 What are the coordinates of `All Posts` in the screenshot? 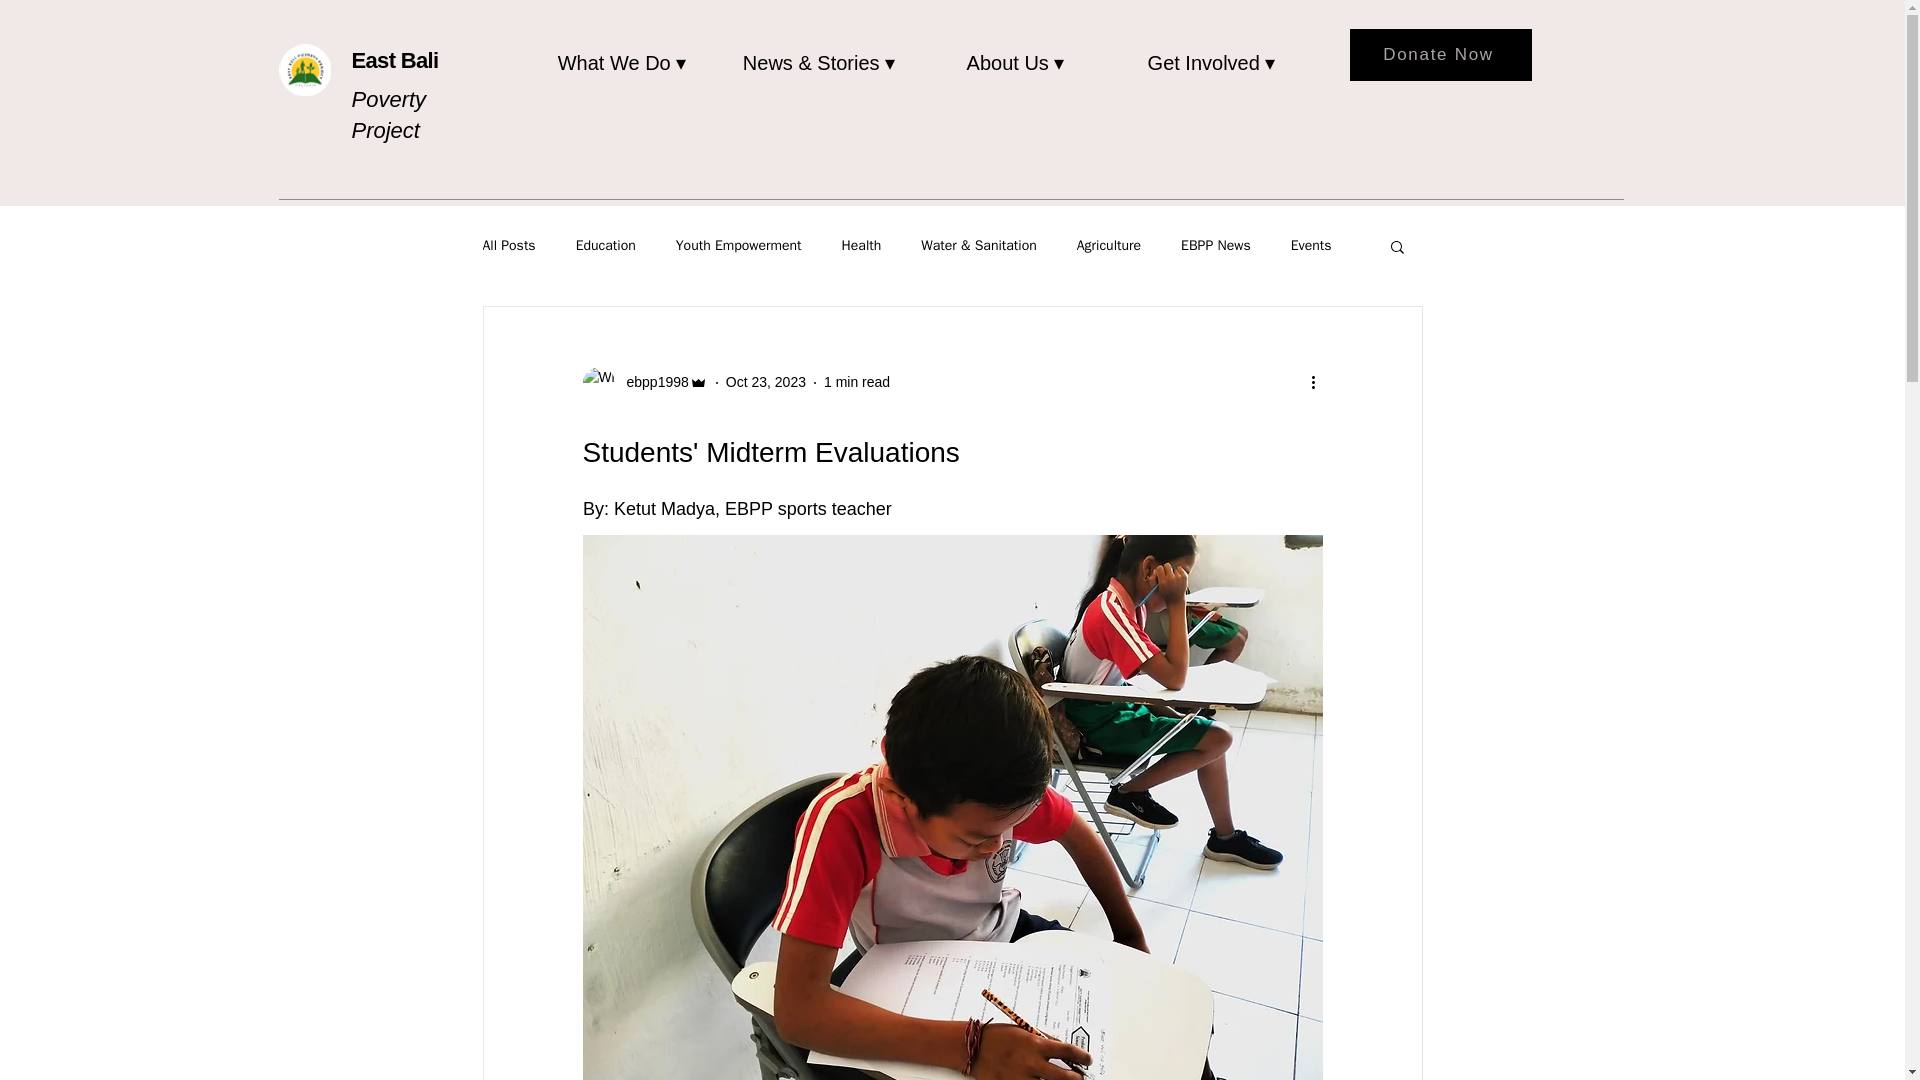 It's located at (508, 245).